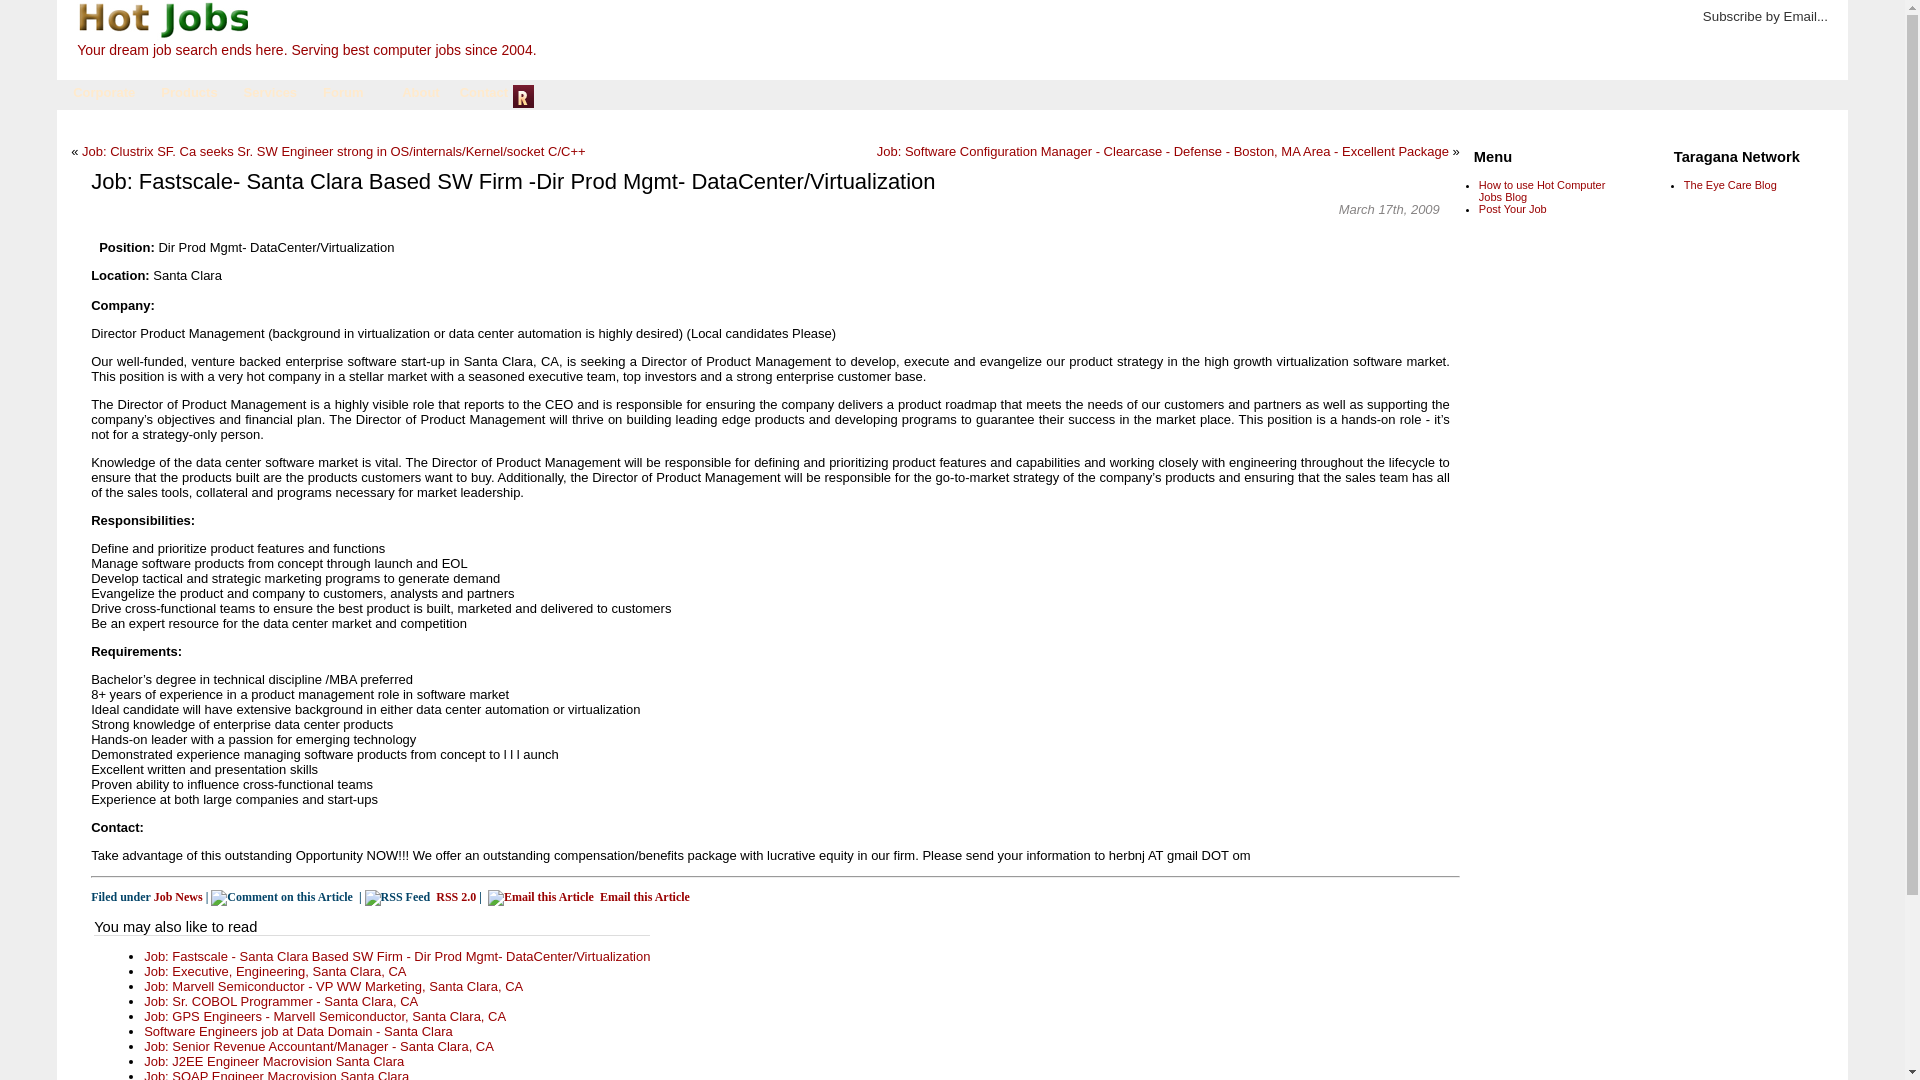 The height and width of the screenshot is (1080, 1920). Describe the element at coordinates (106, 96) in the screenshot. I see `Corporate` at that location.